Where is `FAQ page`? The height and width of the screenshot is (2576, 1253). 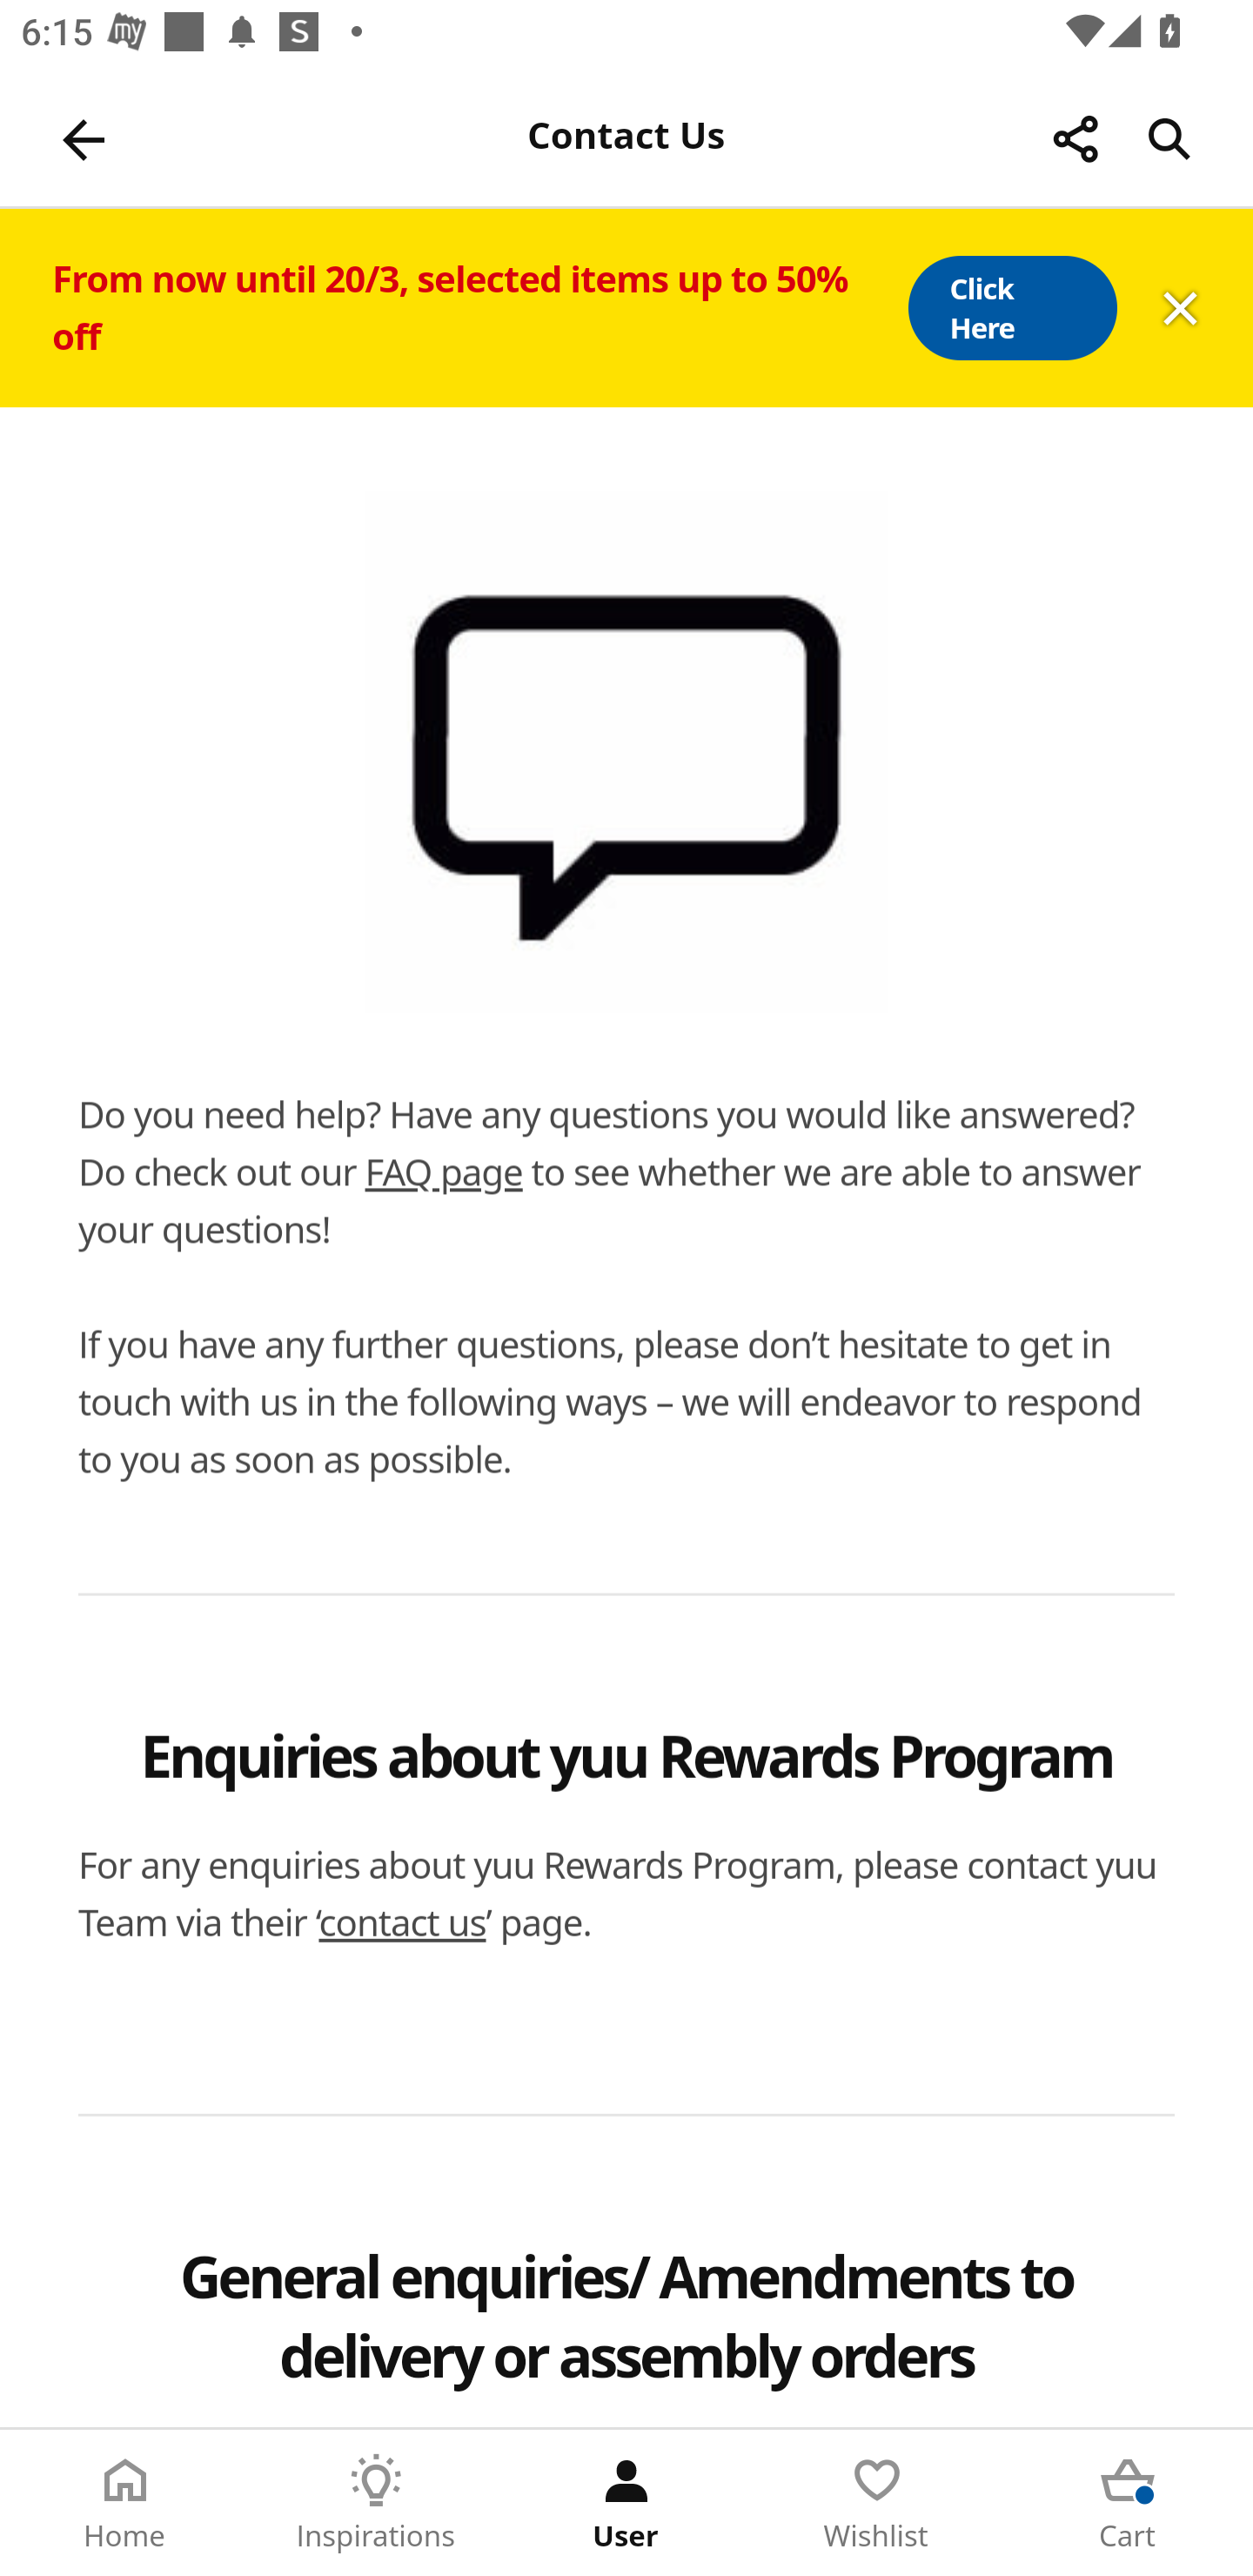
FAQ page is located at coordinates (444, 1171).